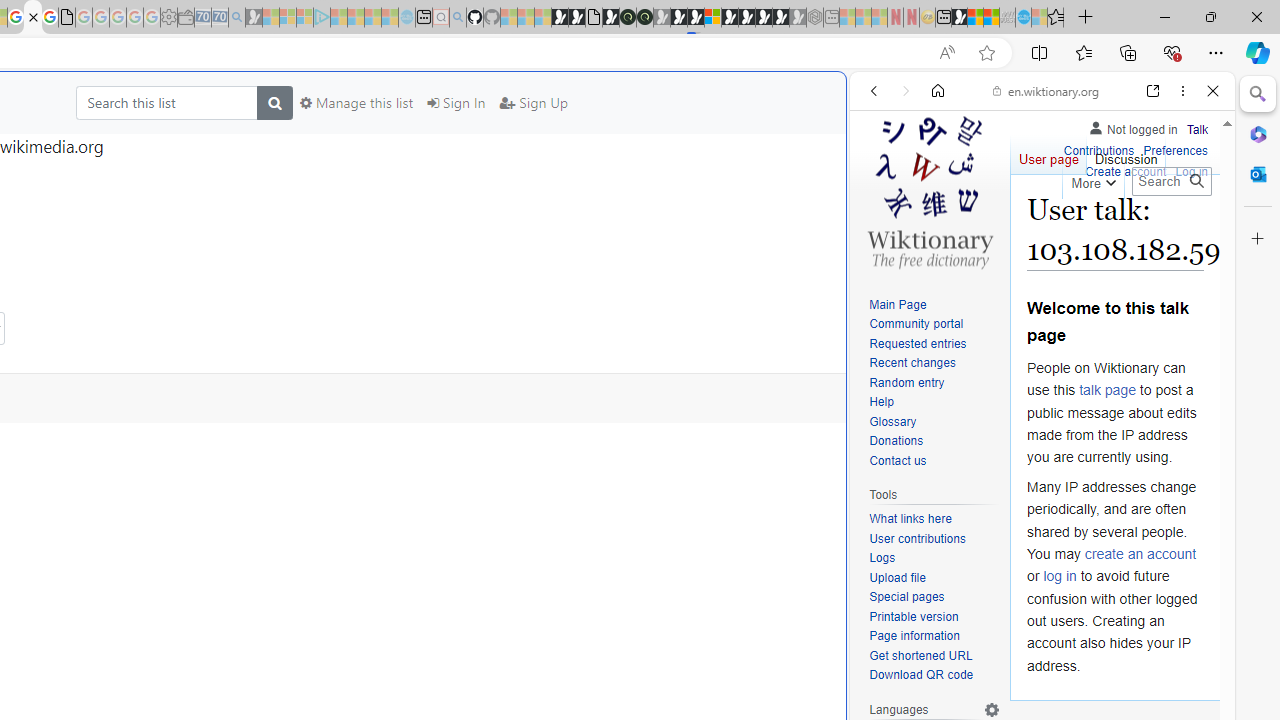 This screenshot has height=720, width=1280. What do you see at coordinates (929, 190) in the screenshot?
I see `Visit the main page` at bounding box center [929, 190].